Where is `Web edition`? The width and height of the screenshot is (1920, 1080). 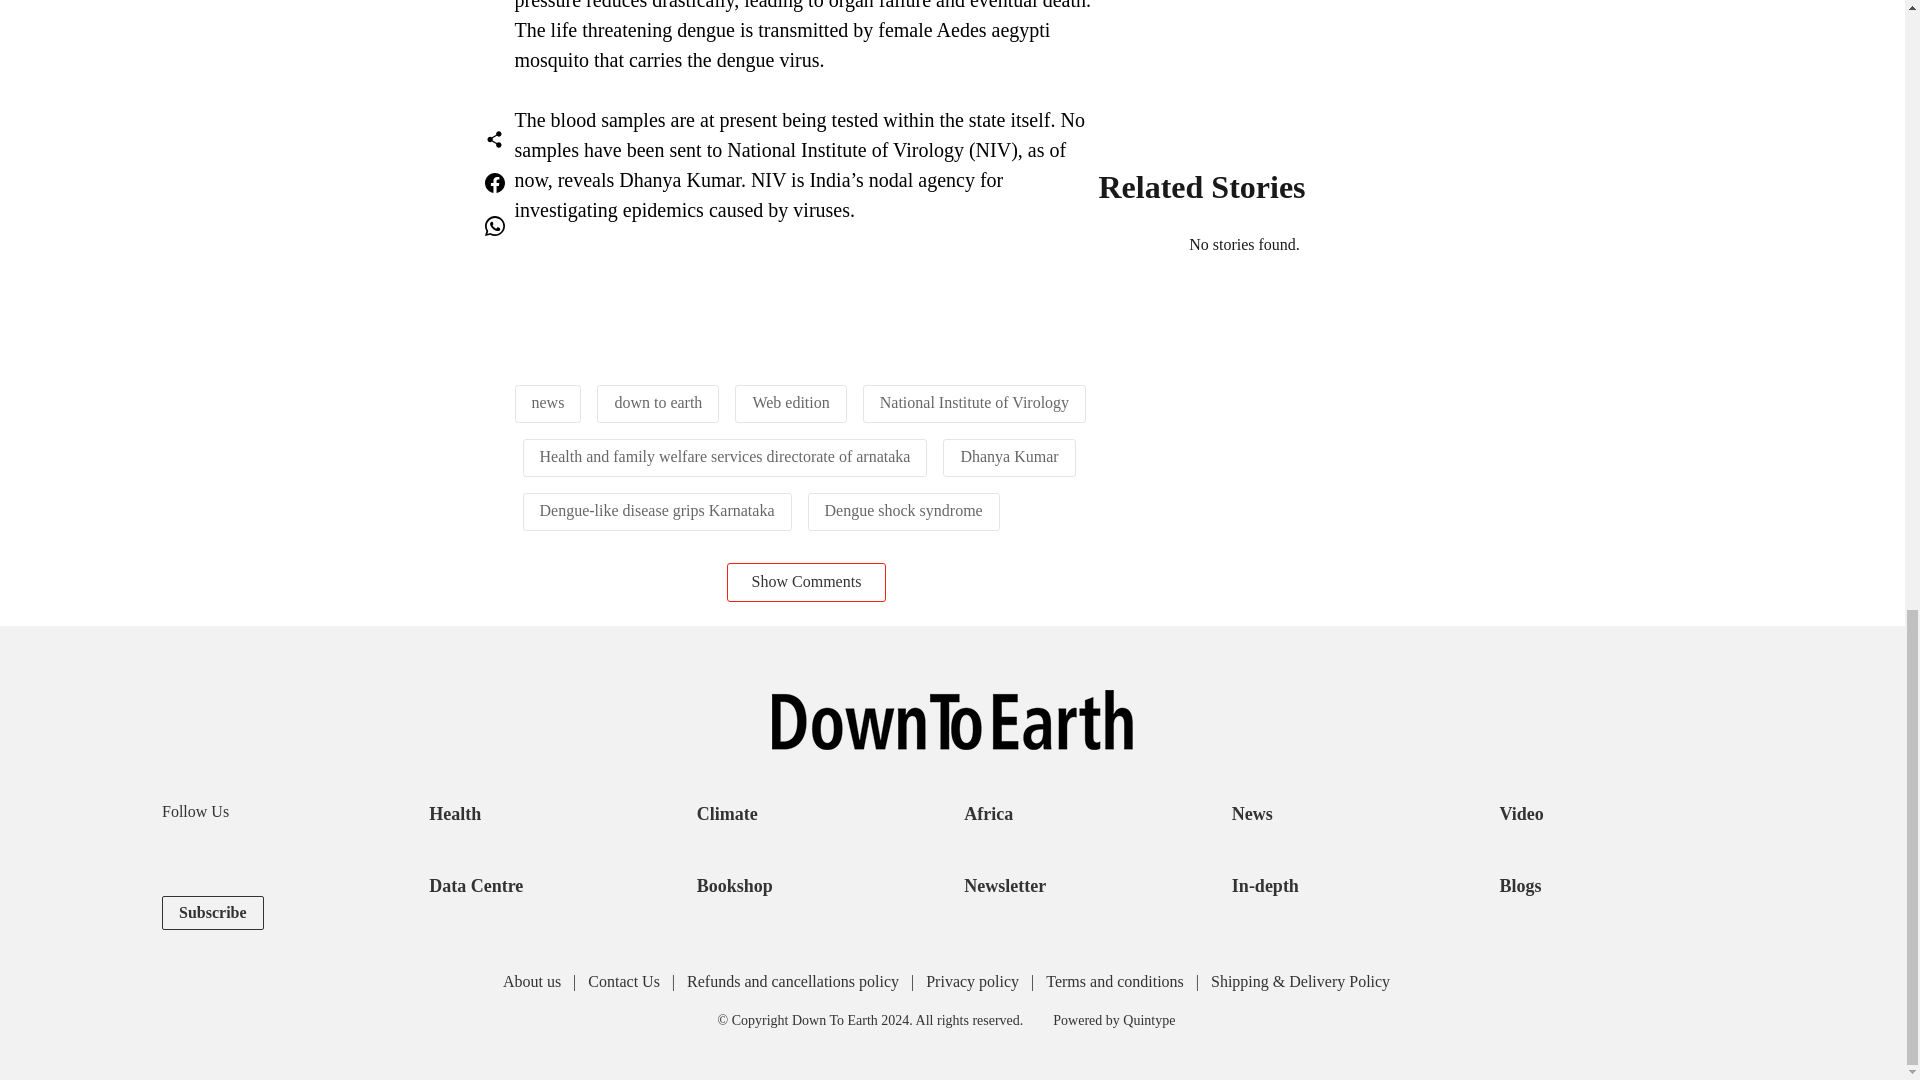
Web edition is located at coordinates (790, 402).